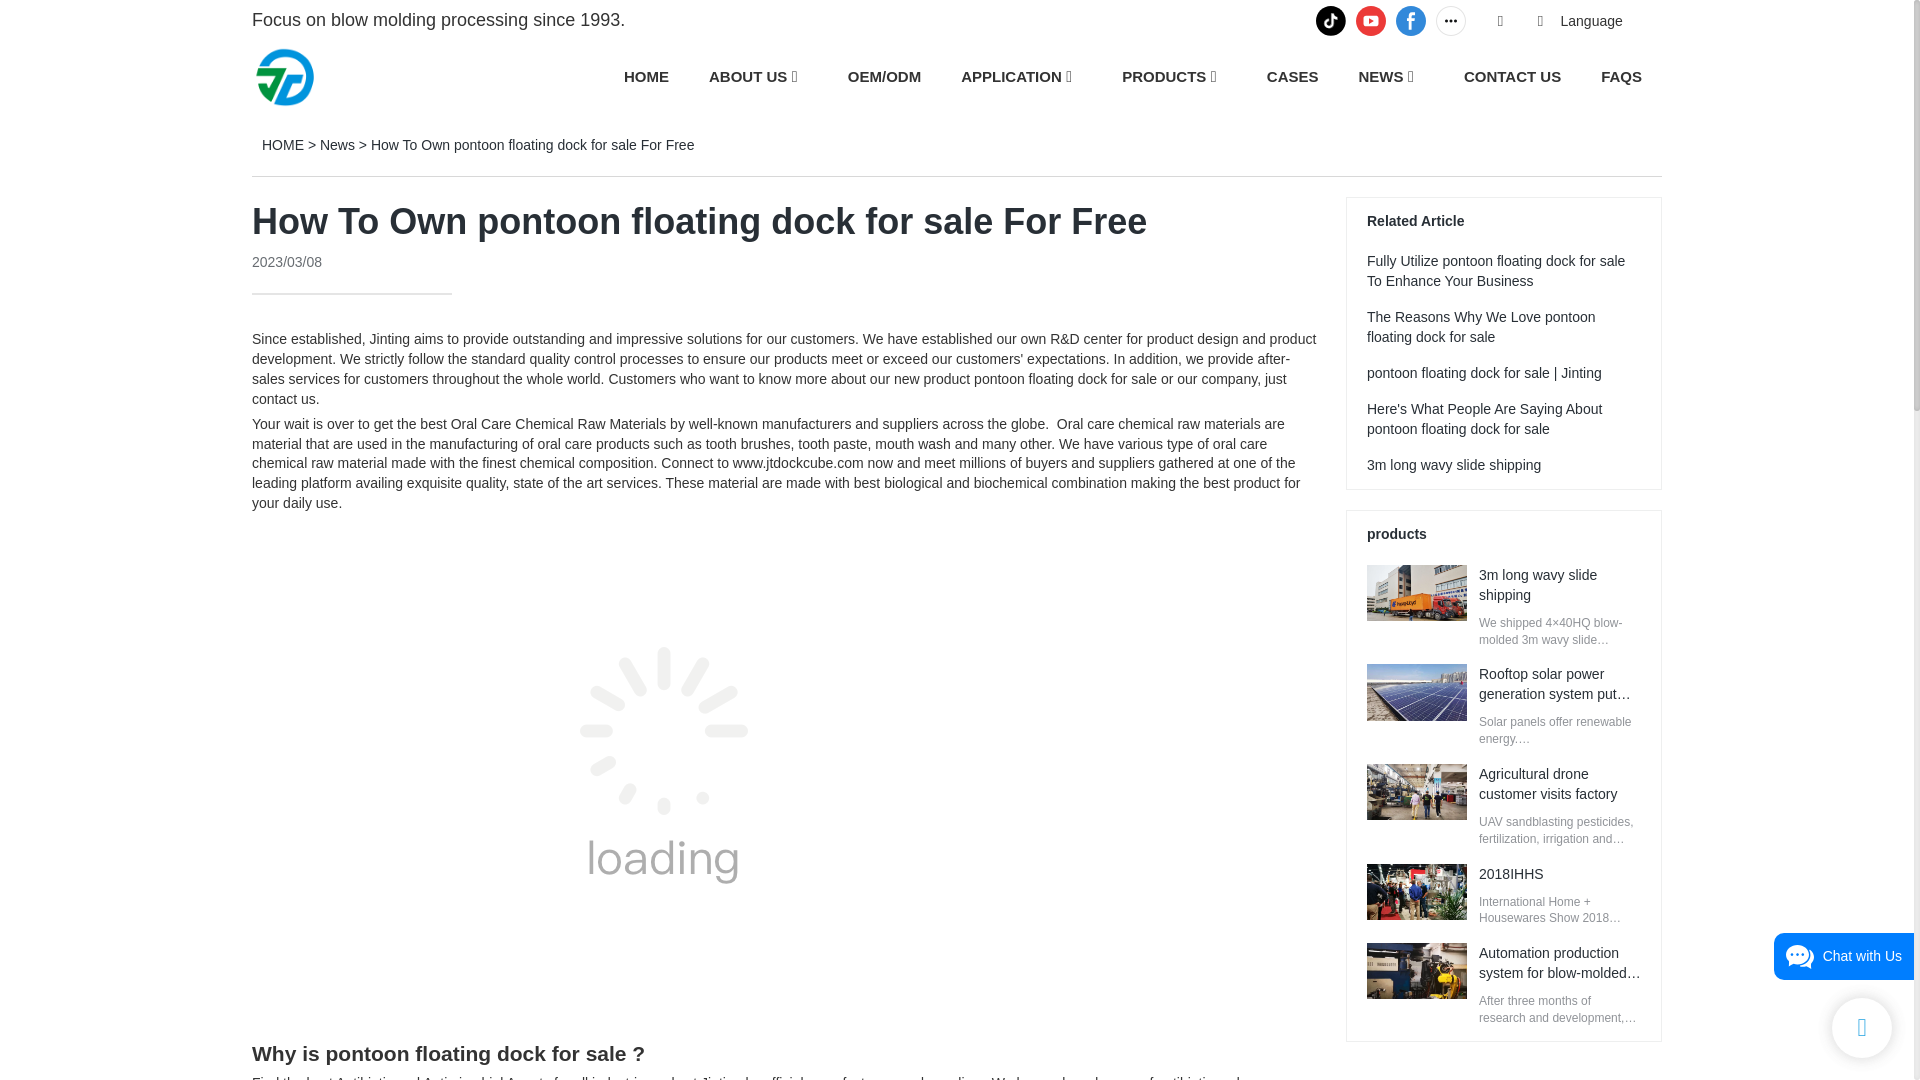 This screenshot has height=1080, width=1920. I want to click on HOME, so click(282, 145).